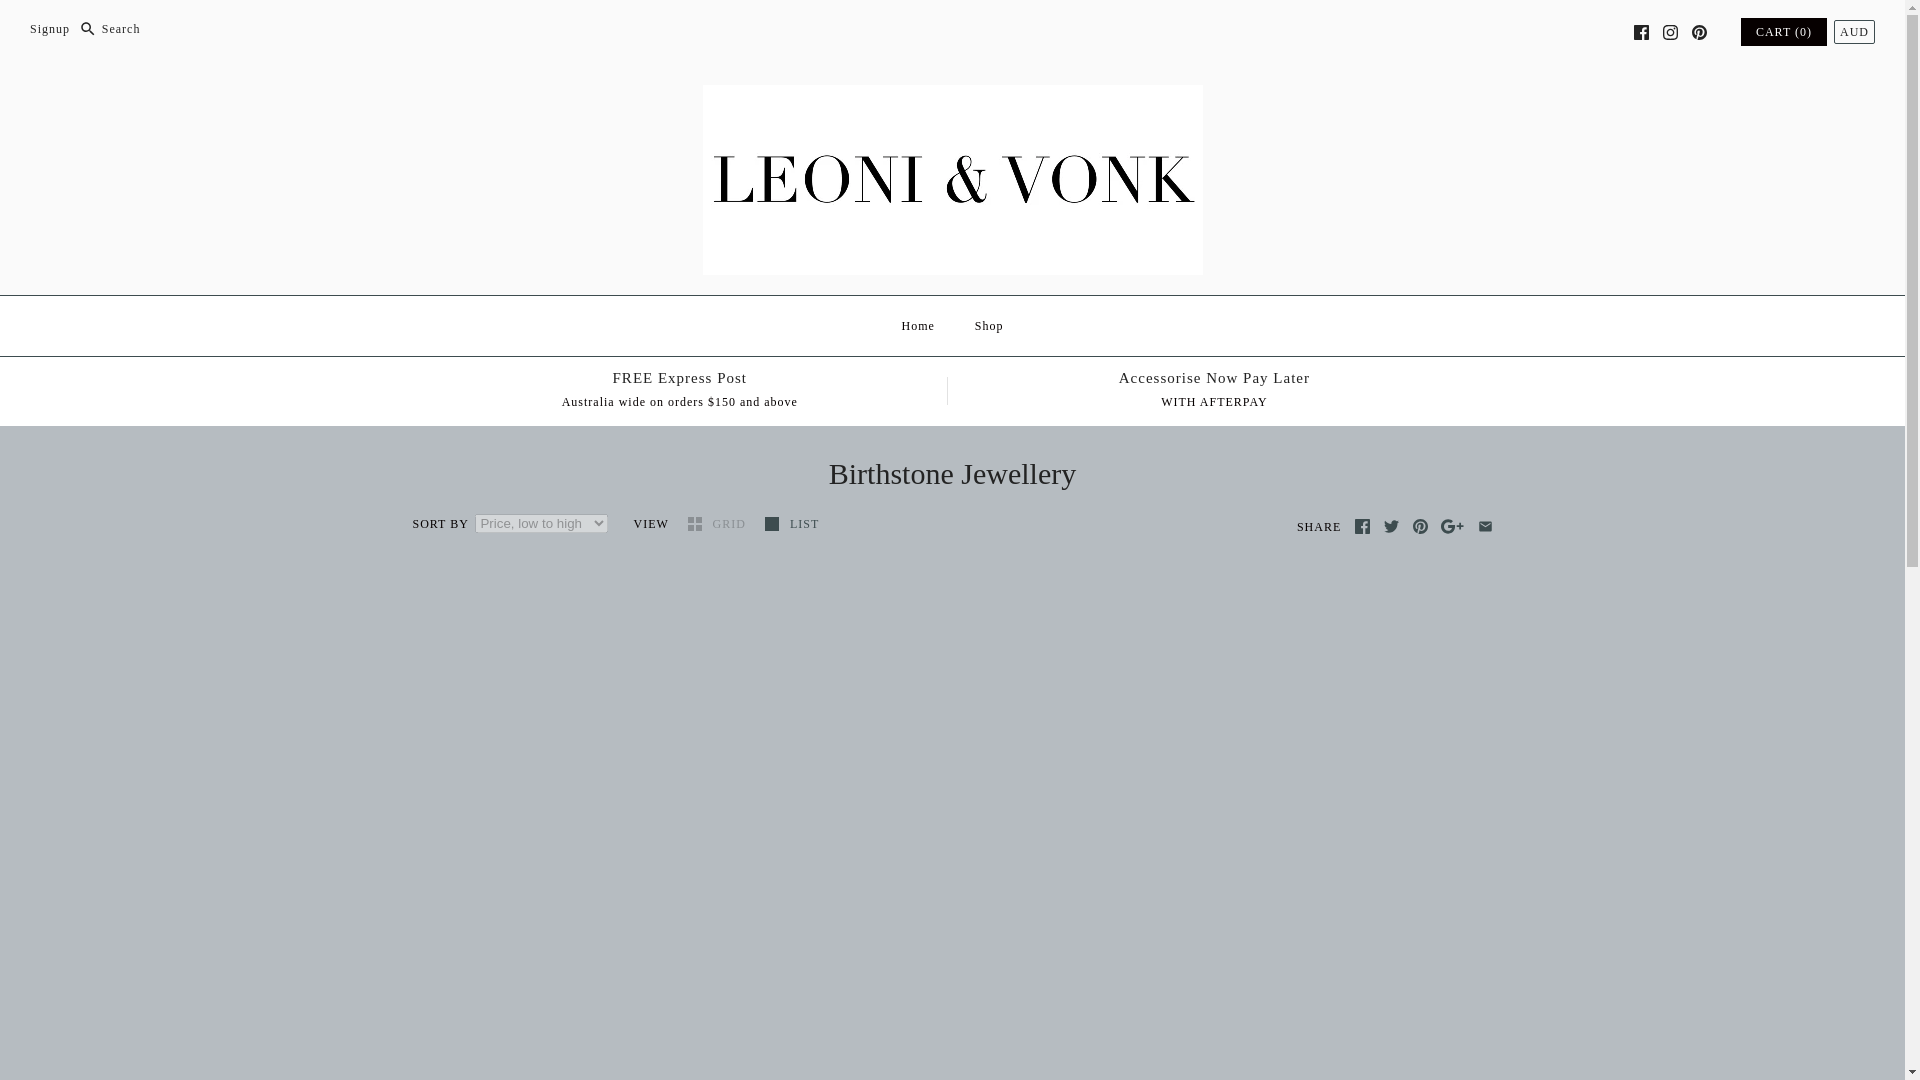 This screenshot has width=1920, height=1080. Describe the element at coordinates (1670, 32) in the screenshot. I see `Instagram` at that location.